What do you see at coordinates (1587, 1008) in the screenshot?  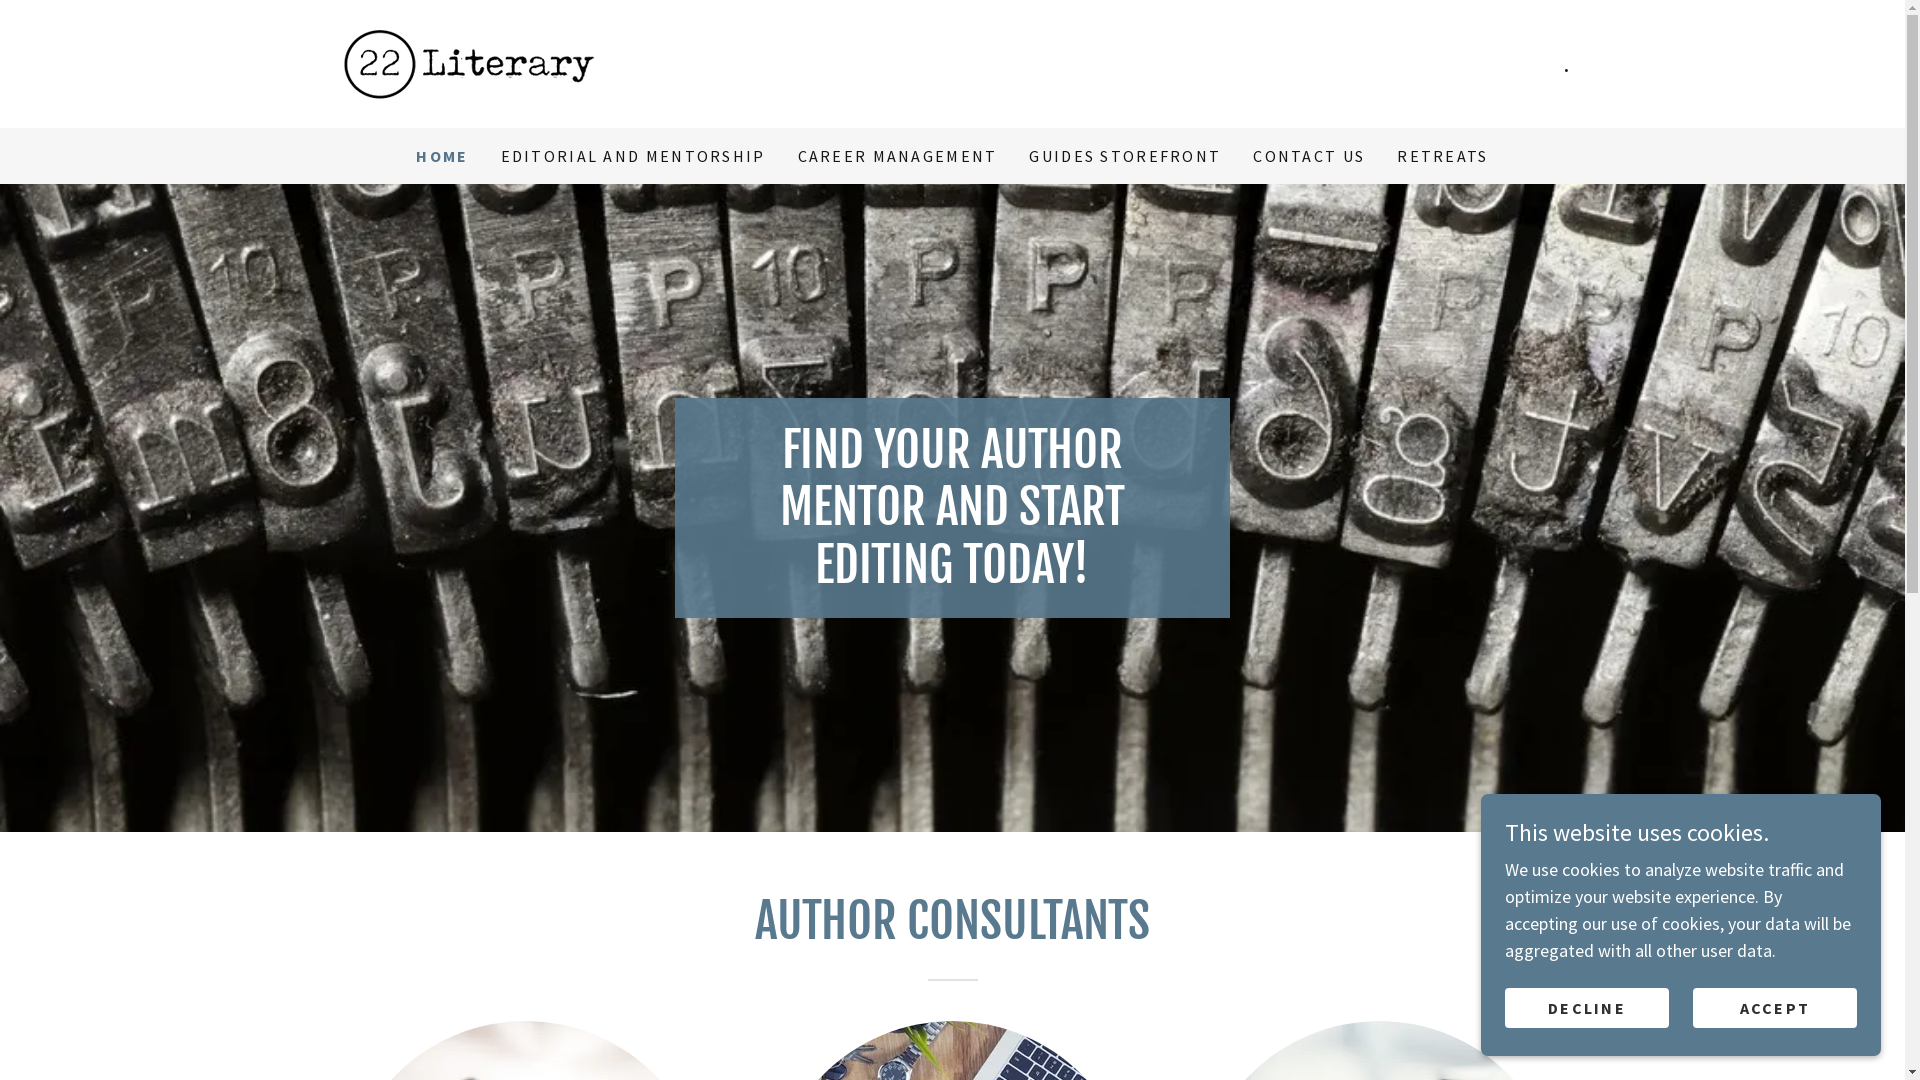 I see `DECLINE` at bounding box center [1587, 1008].